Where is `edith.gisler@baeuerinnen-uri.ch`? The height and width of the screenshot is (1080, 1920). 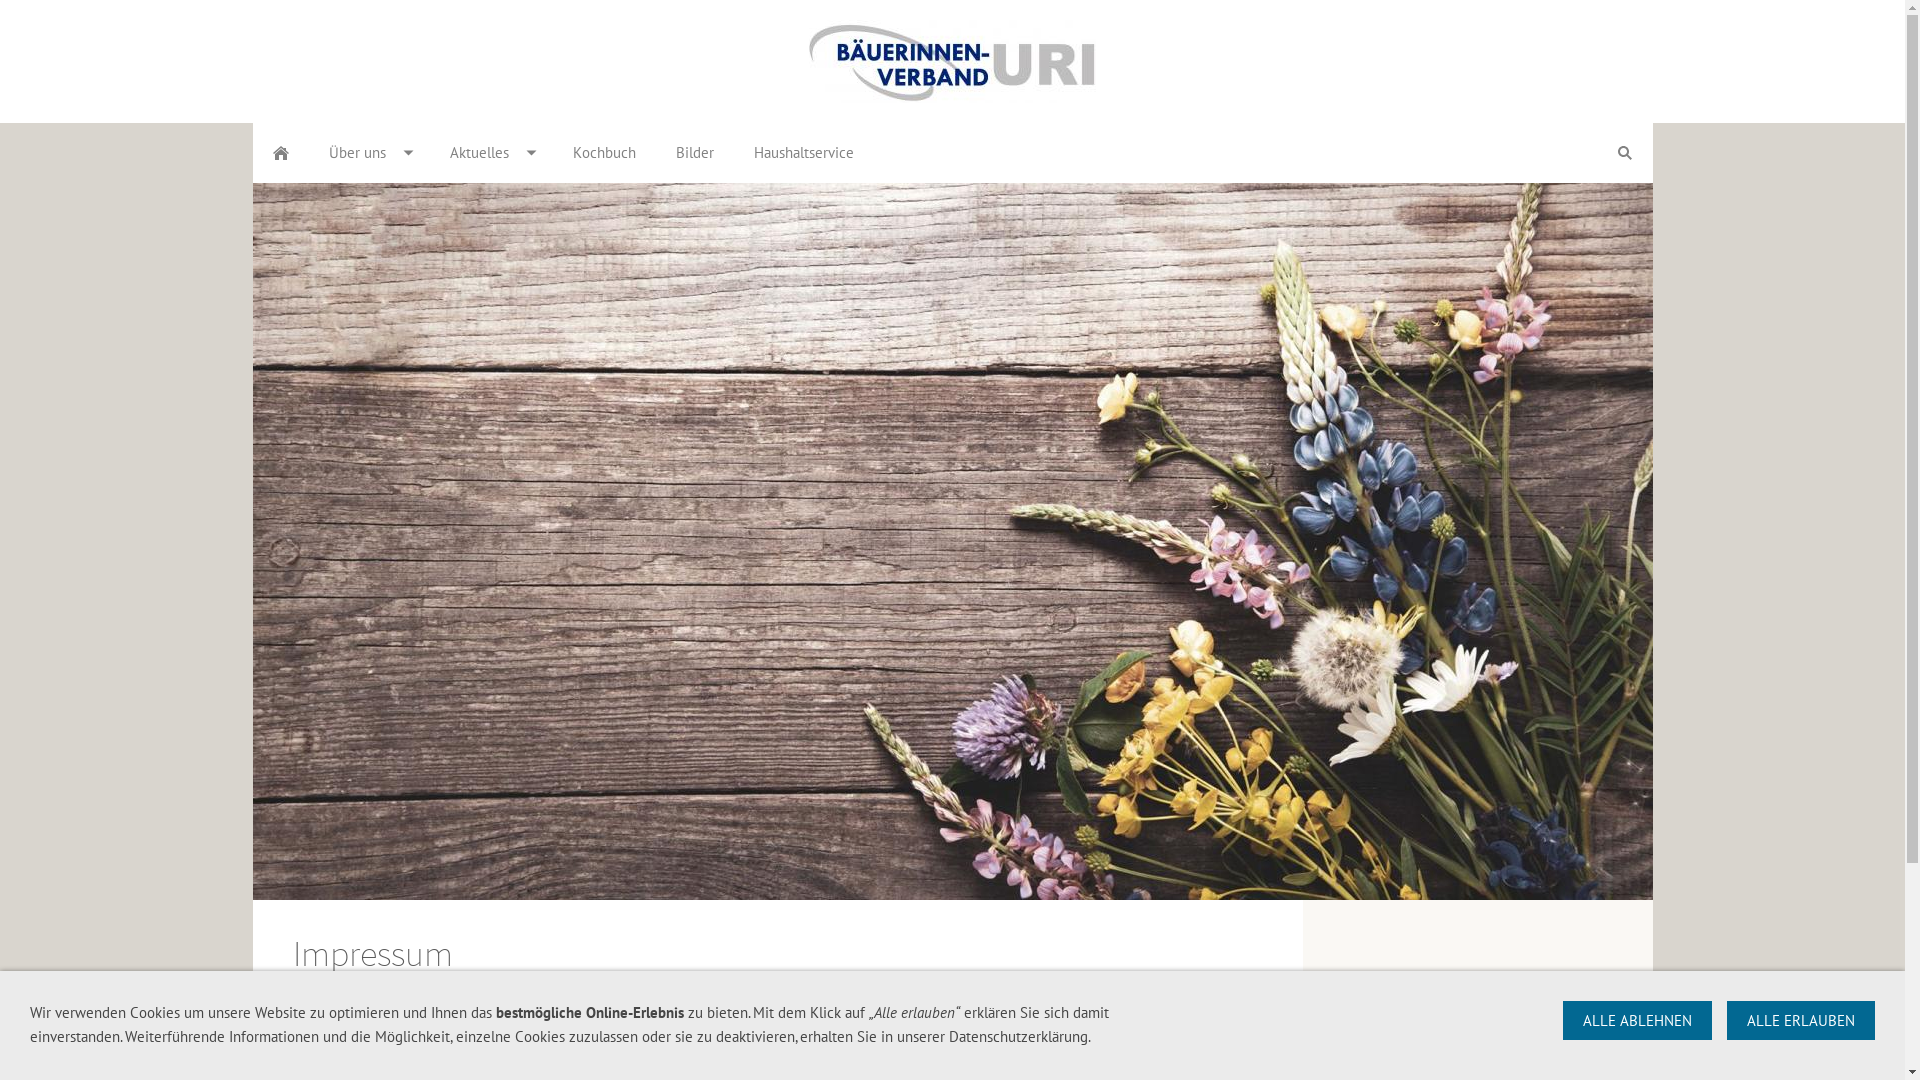 edith.gisler@baeuerinnen-uri.ch is located at coordinates (430, 1052).